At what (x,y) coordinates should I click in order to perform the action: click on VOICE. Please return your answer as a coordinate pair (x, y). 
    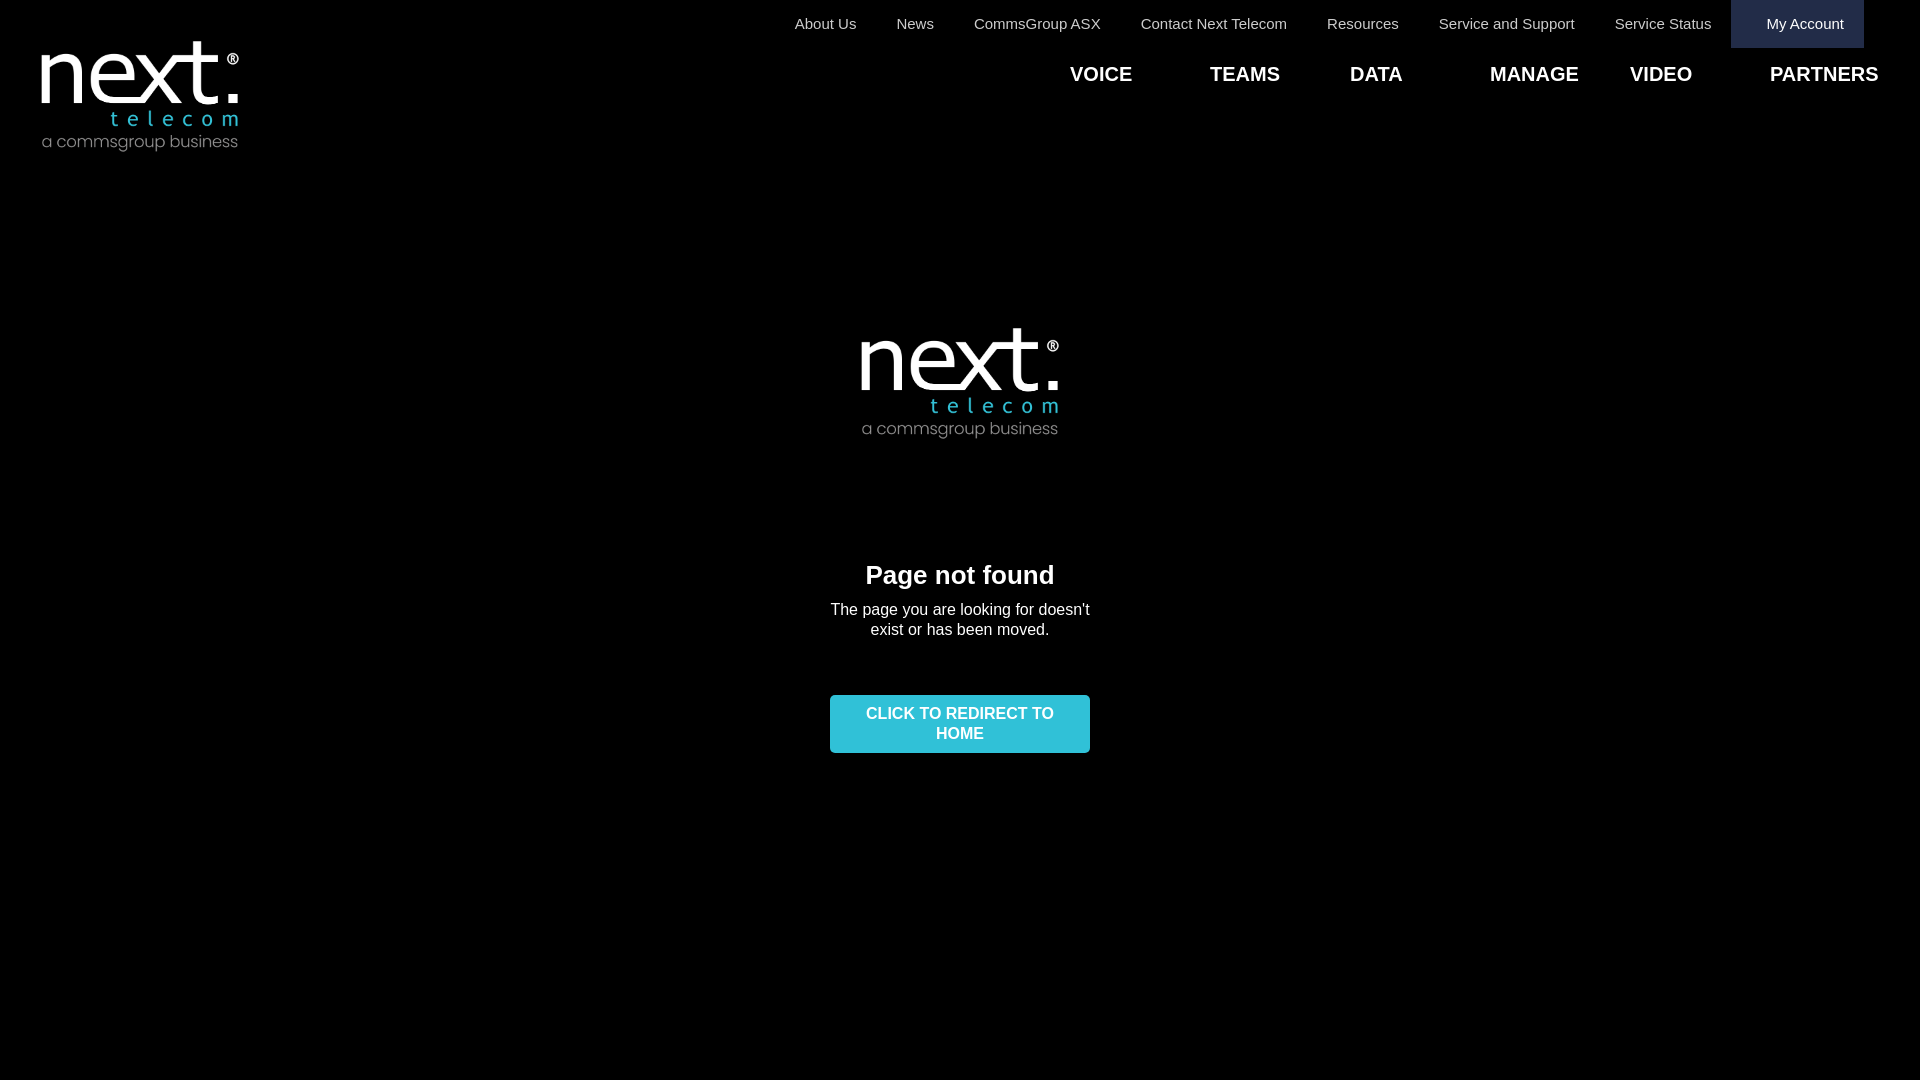
    Looking at the image, I should click on (1140, 76).